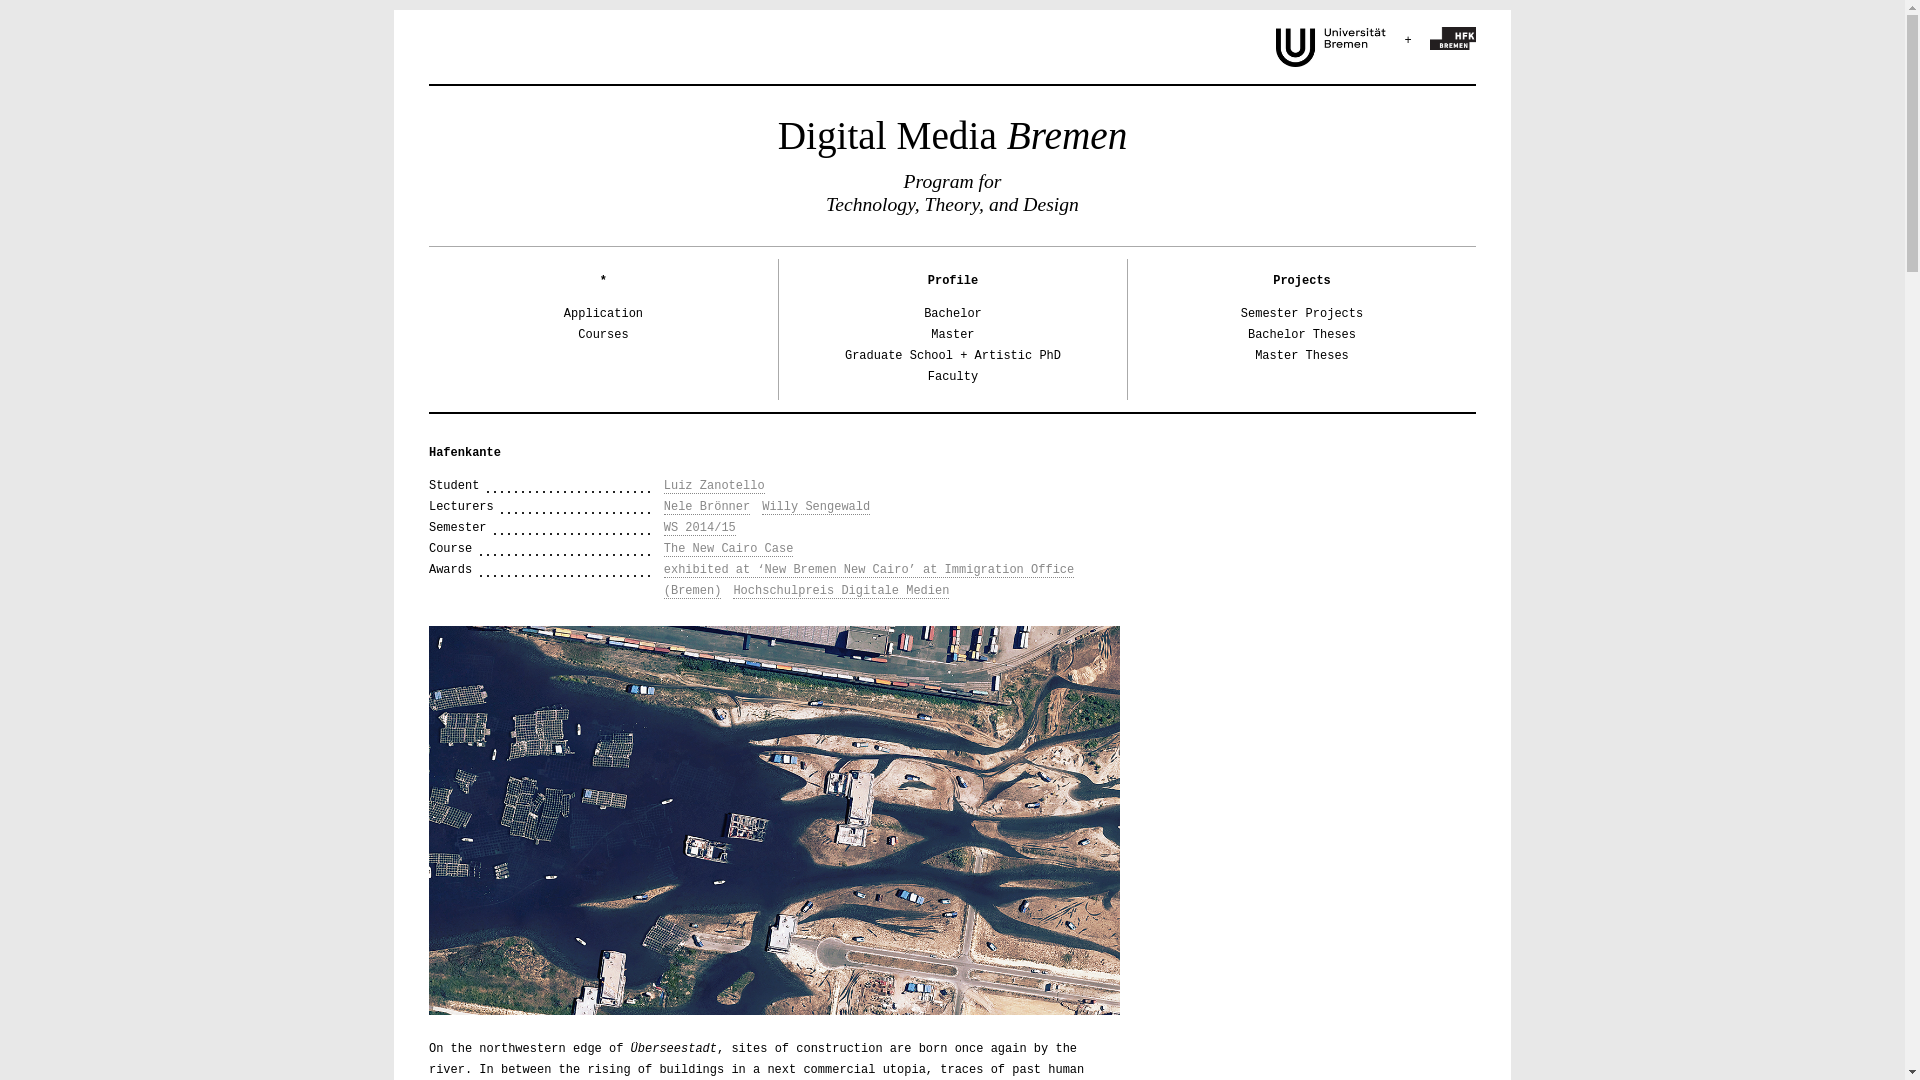  I want to click on Projects, so click(1301, 281).